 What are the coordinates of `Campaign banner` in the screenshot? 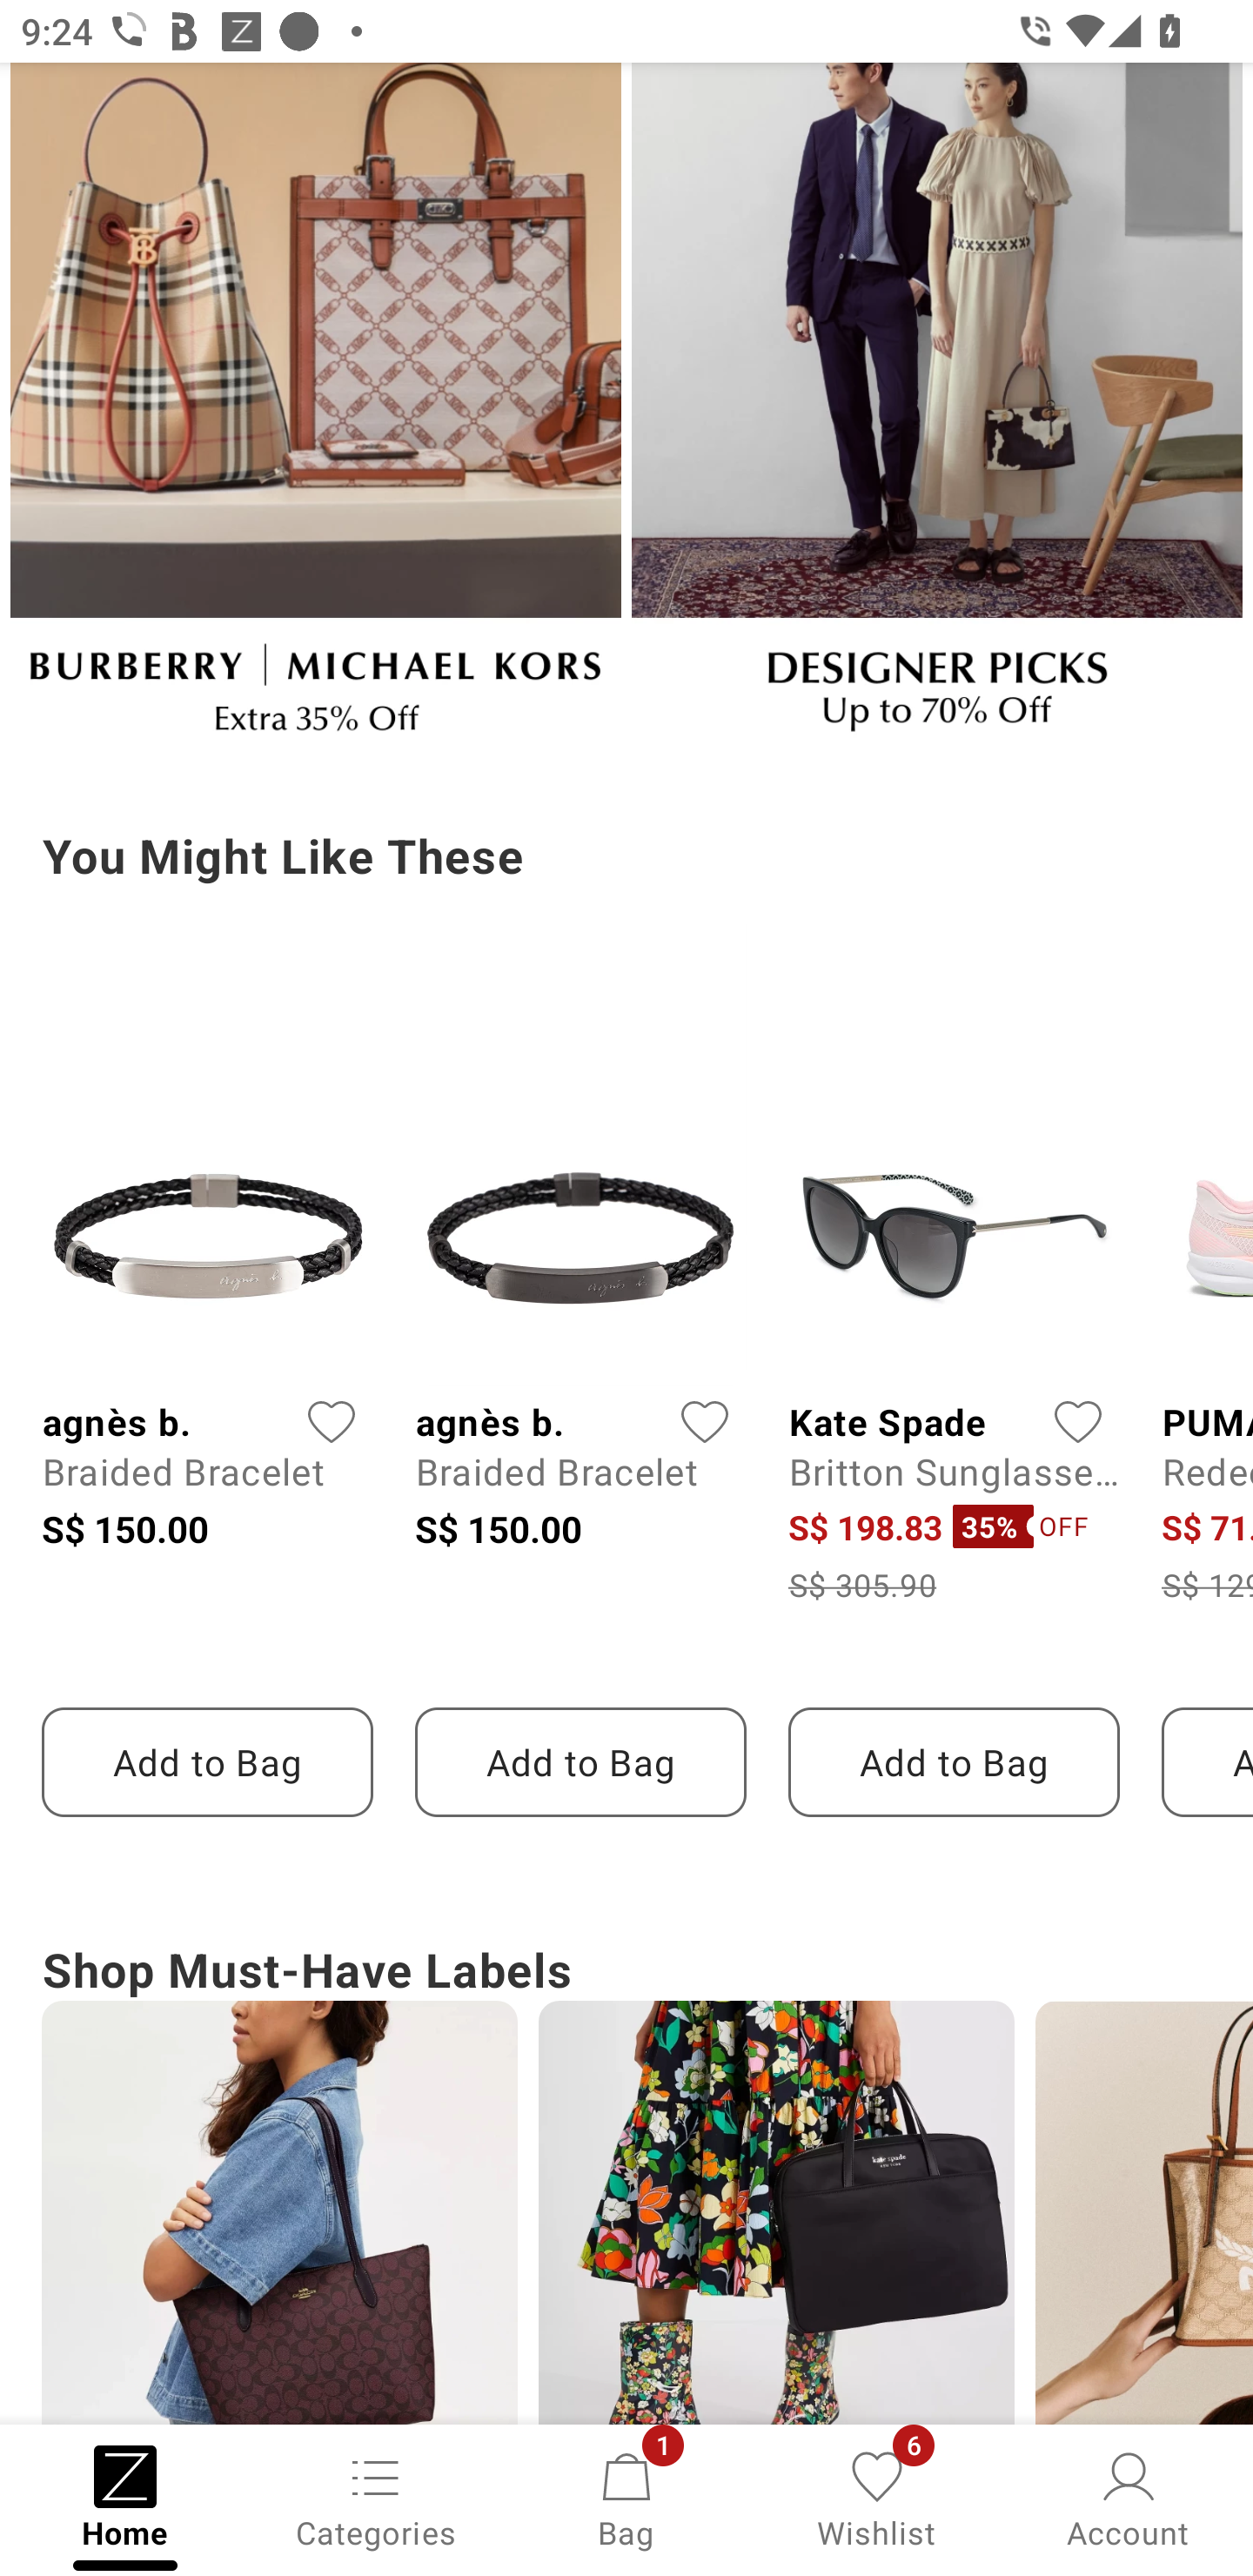 It's located at (776, 2212).